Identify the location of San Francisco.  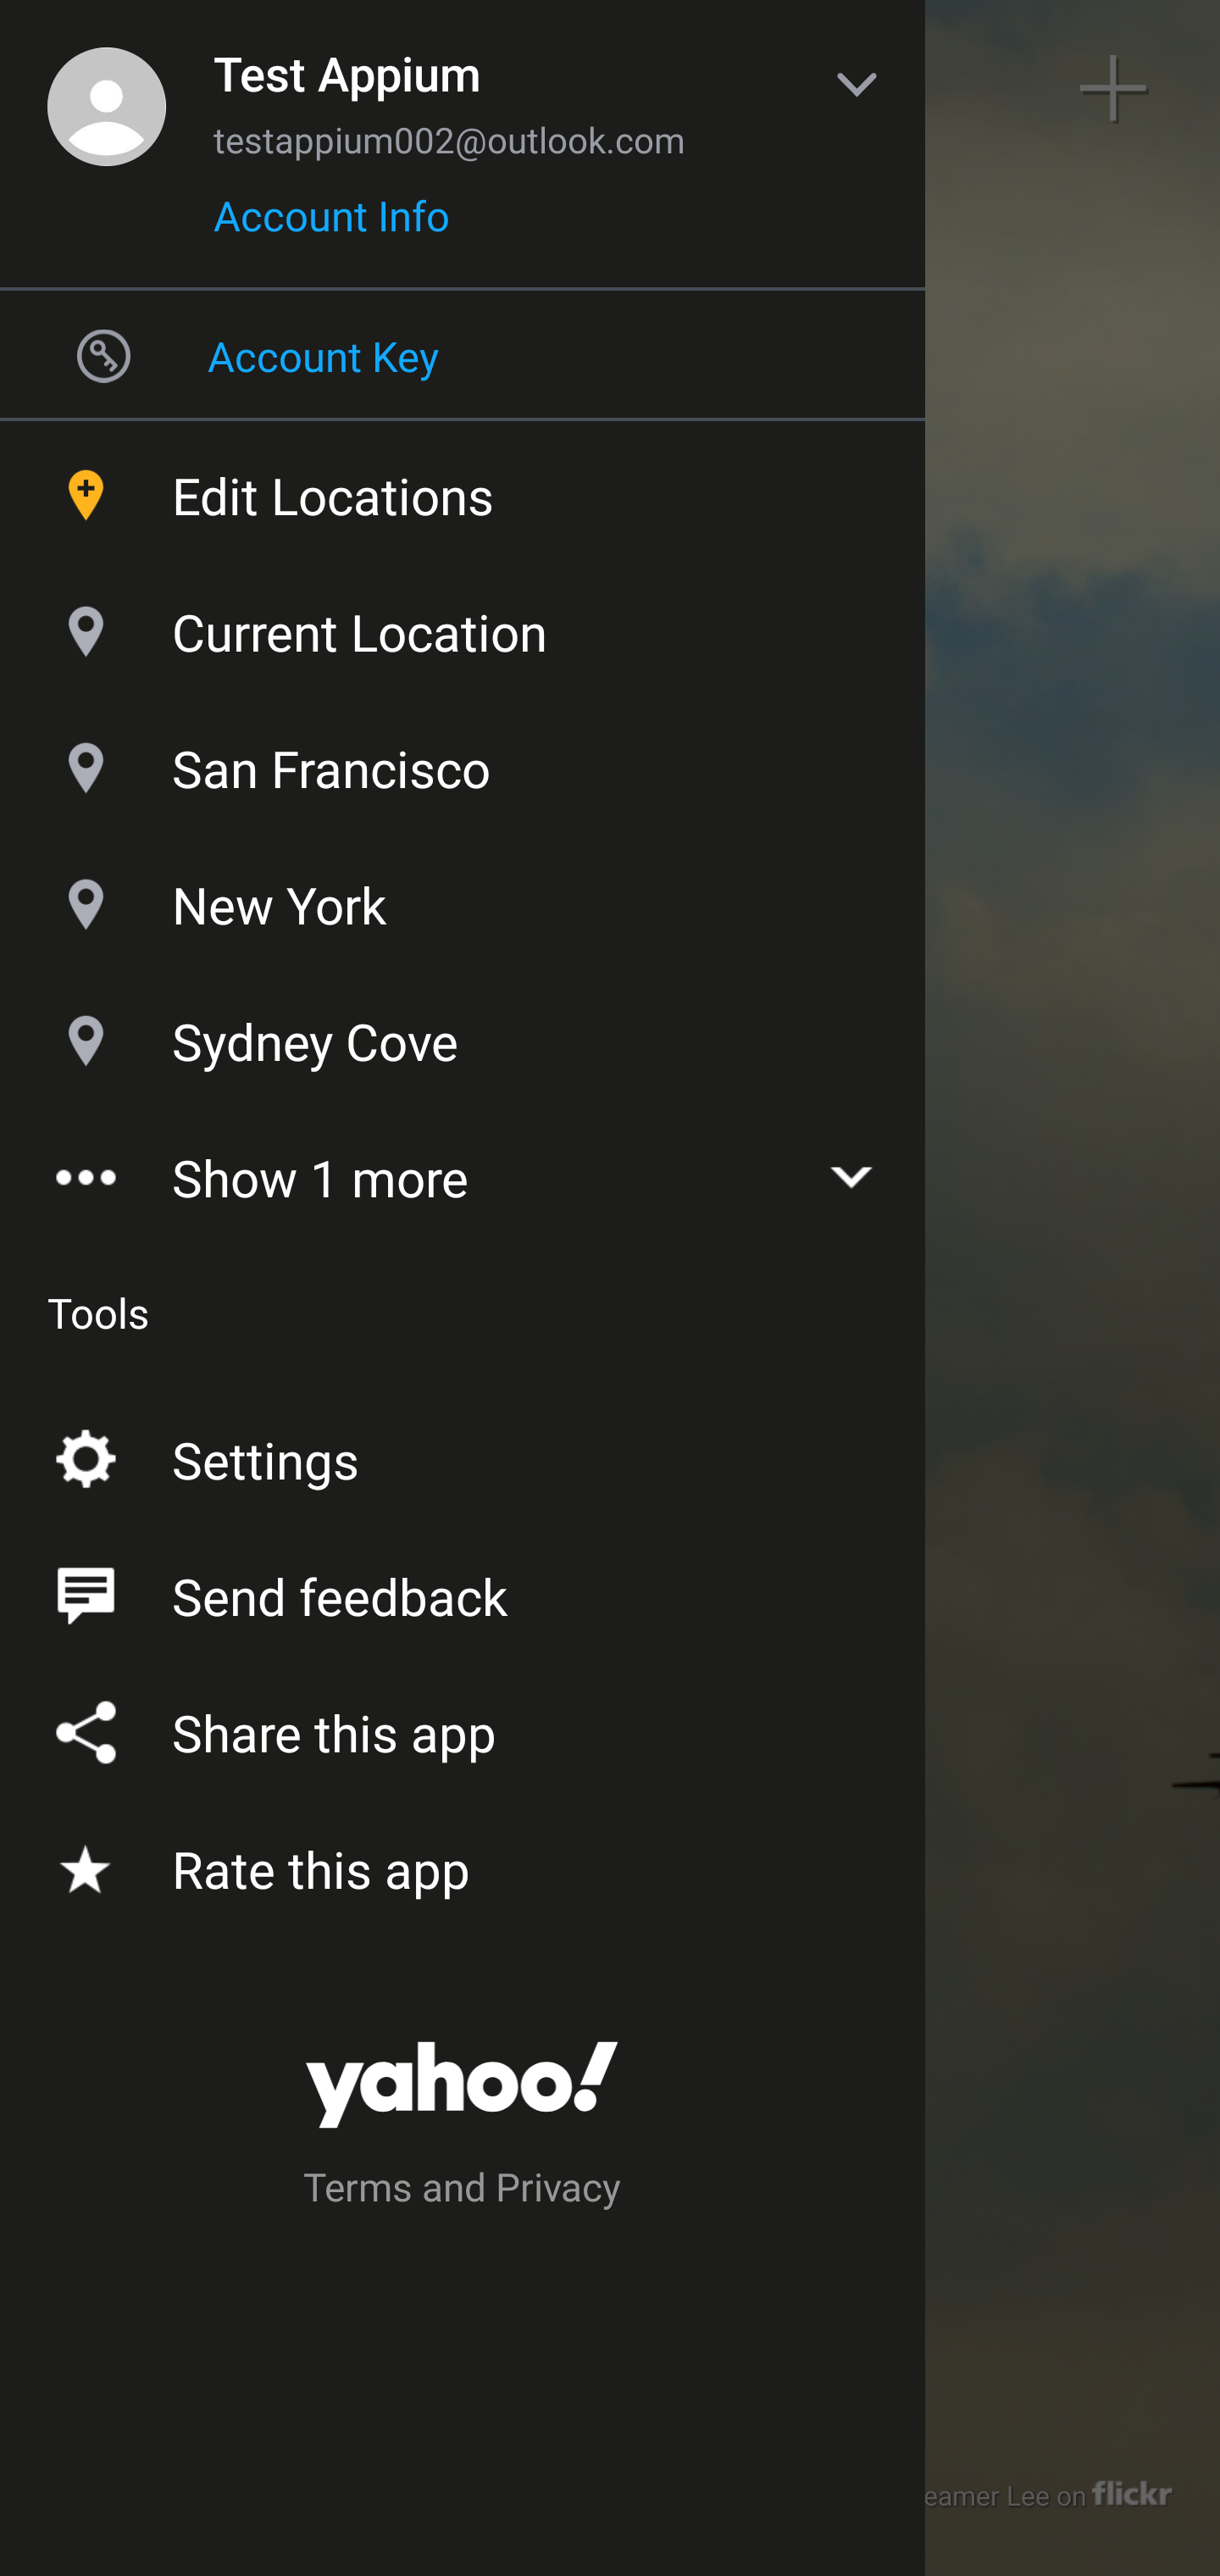
(463, 761).